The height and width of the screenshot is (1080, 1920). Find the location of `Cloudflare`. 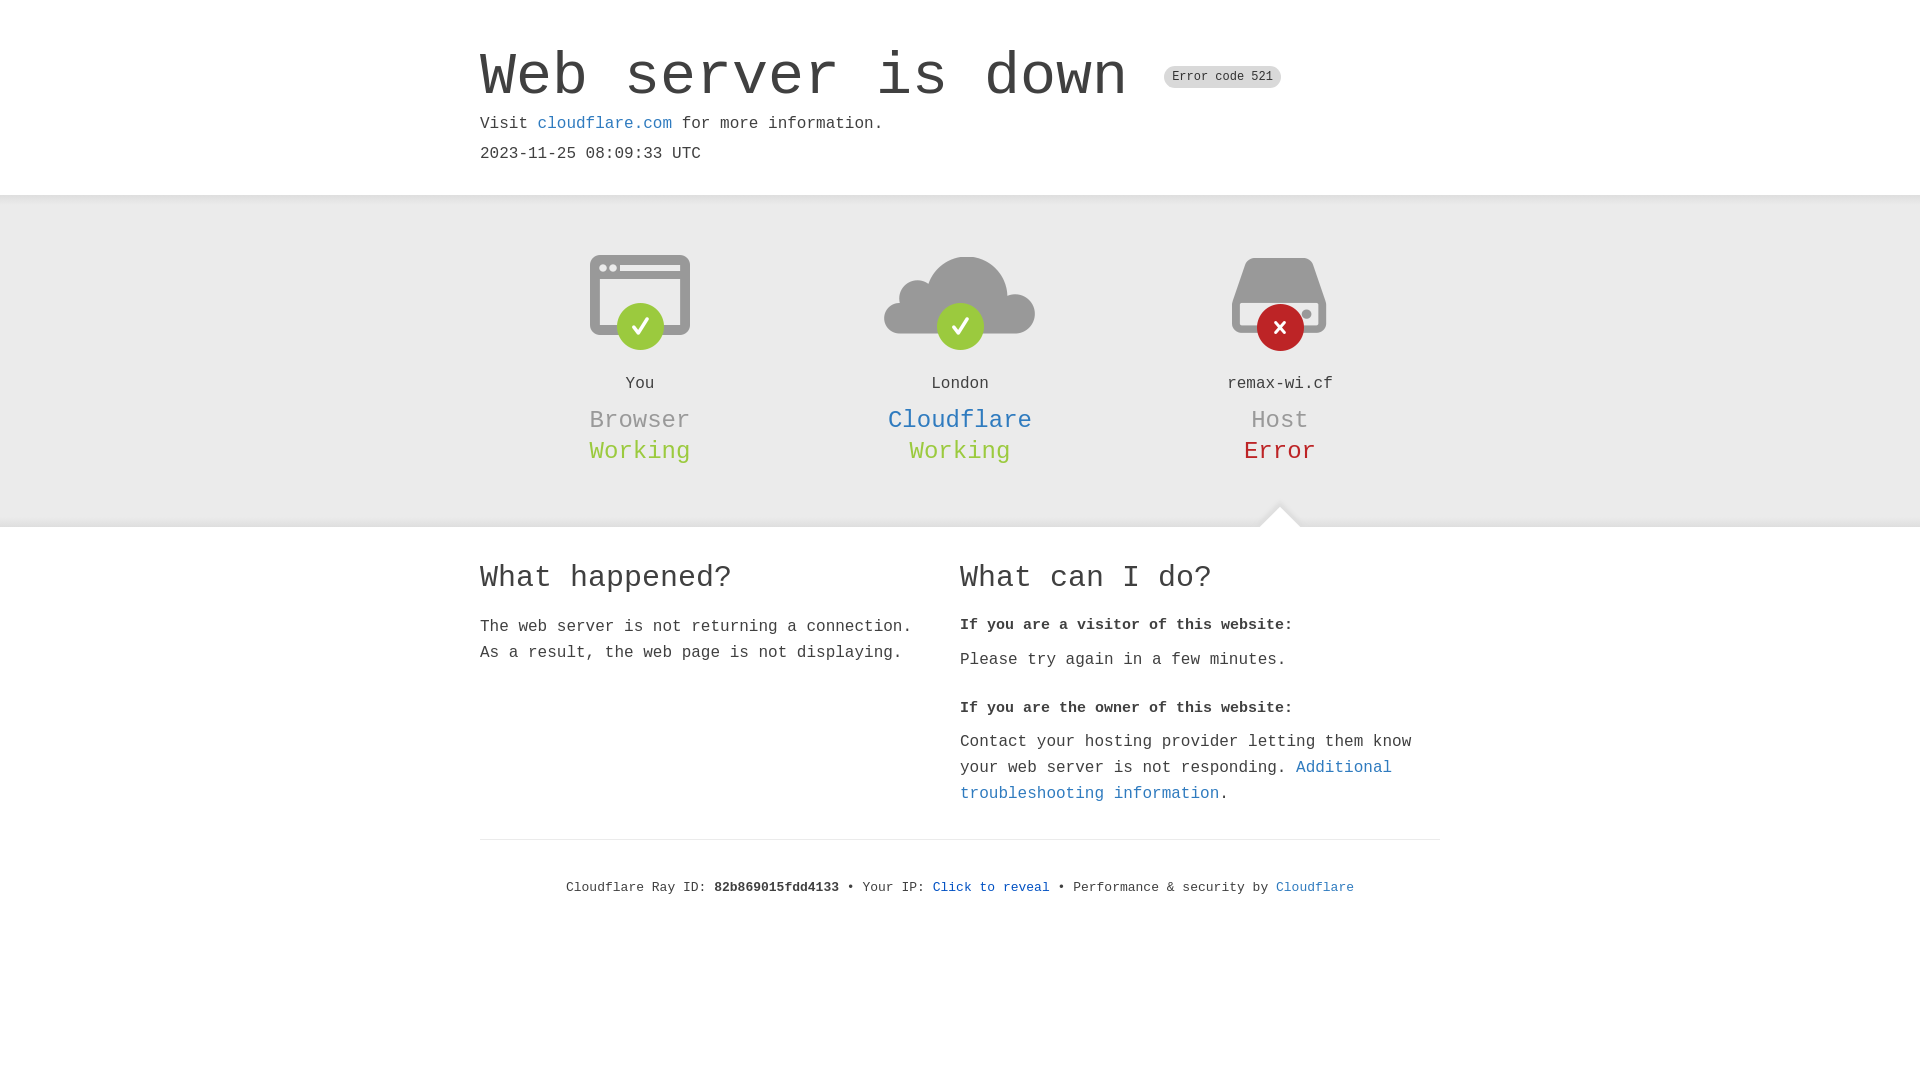

Cloudflare is located at coordinates (960, 420).